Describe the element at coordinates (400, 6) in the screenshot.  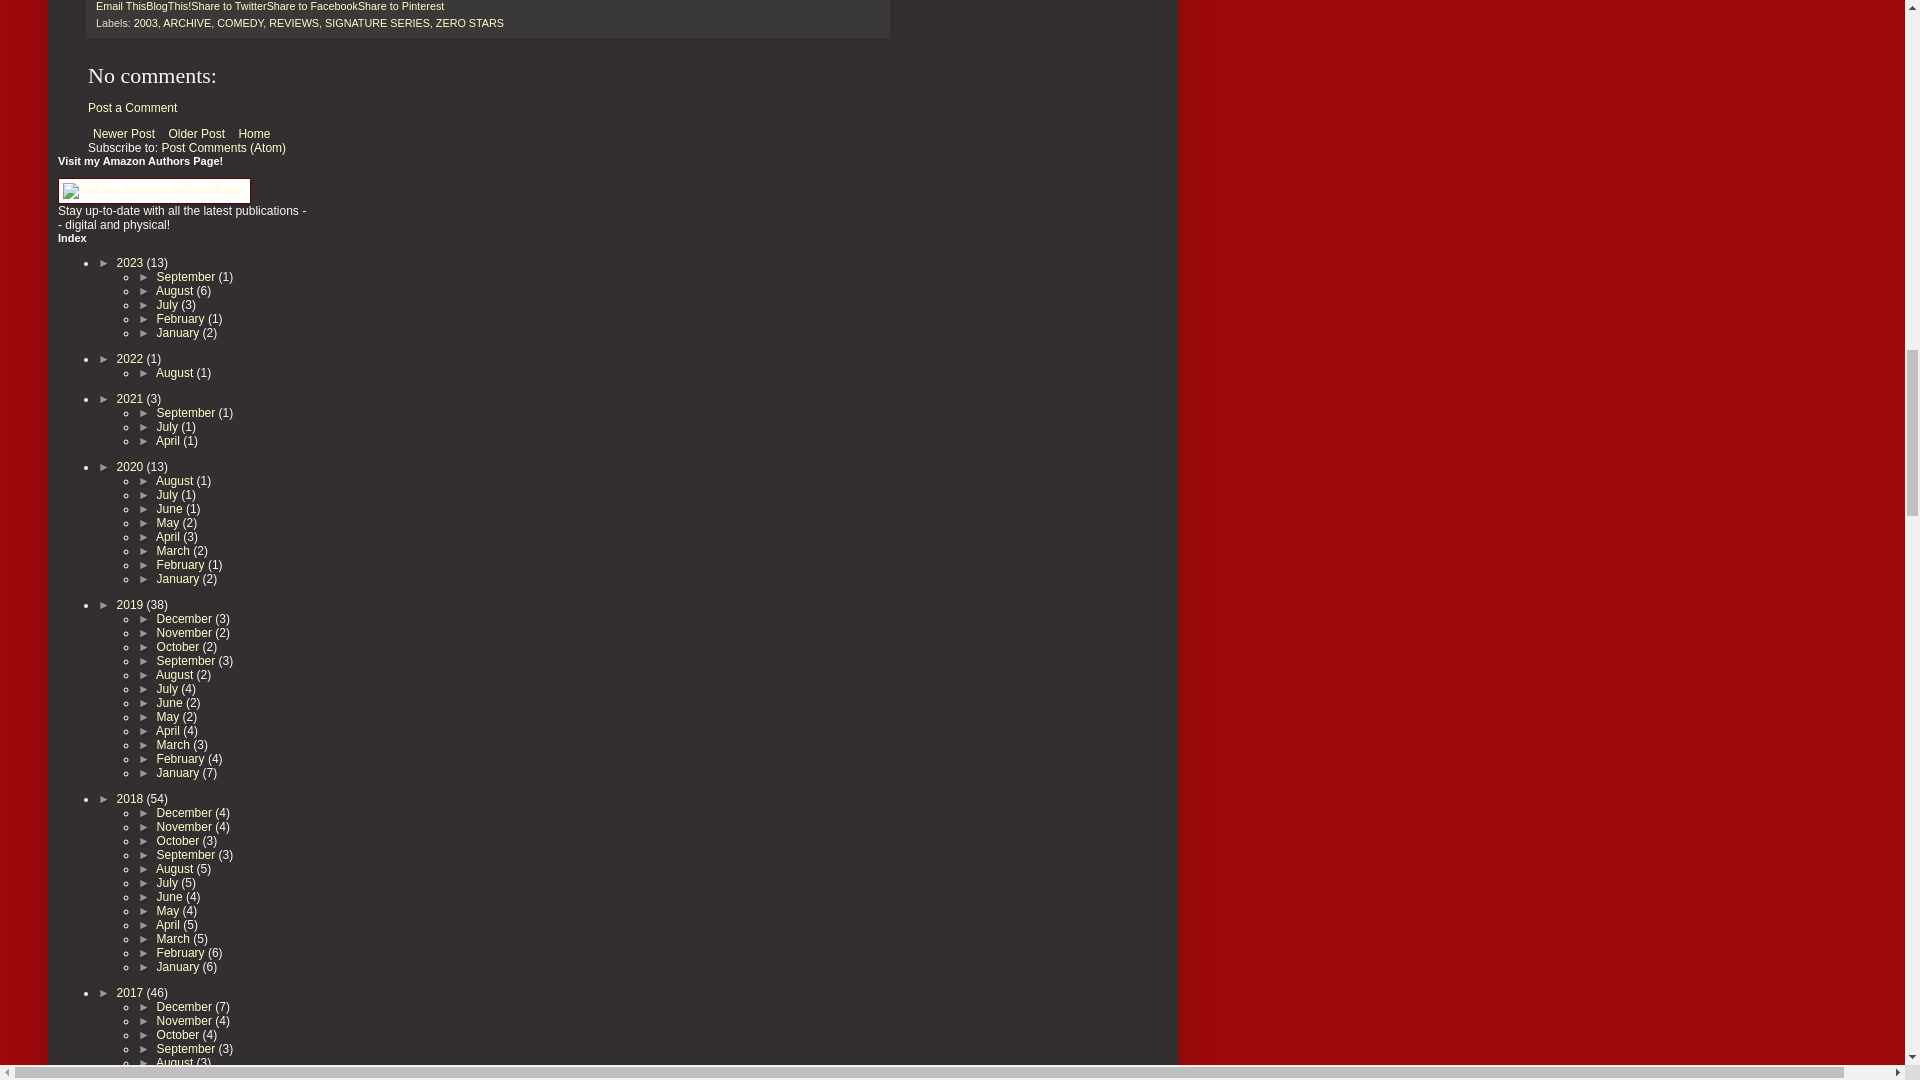
I see `Share to Pinterest` at that location.